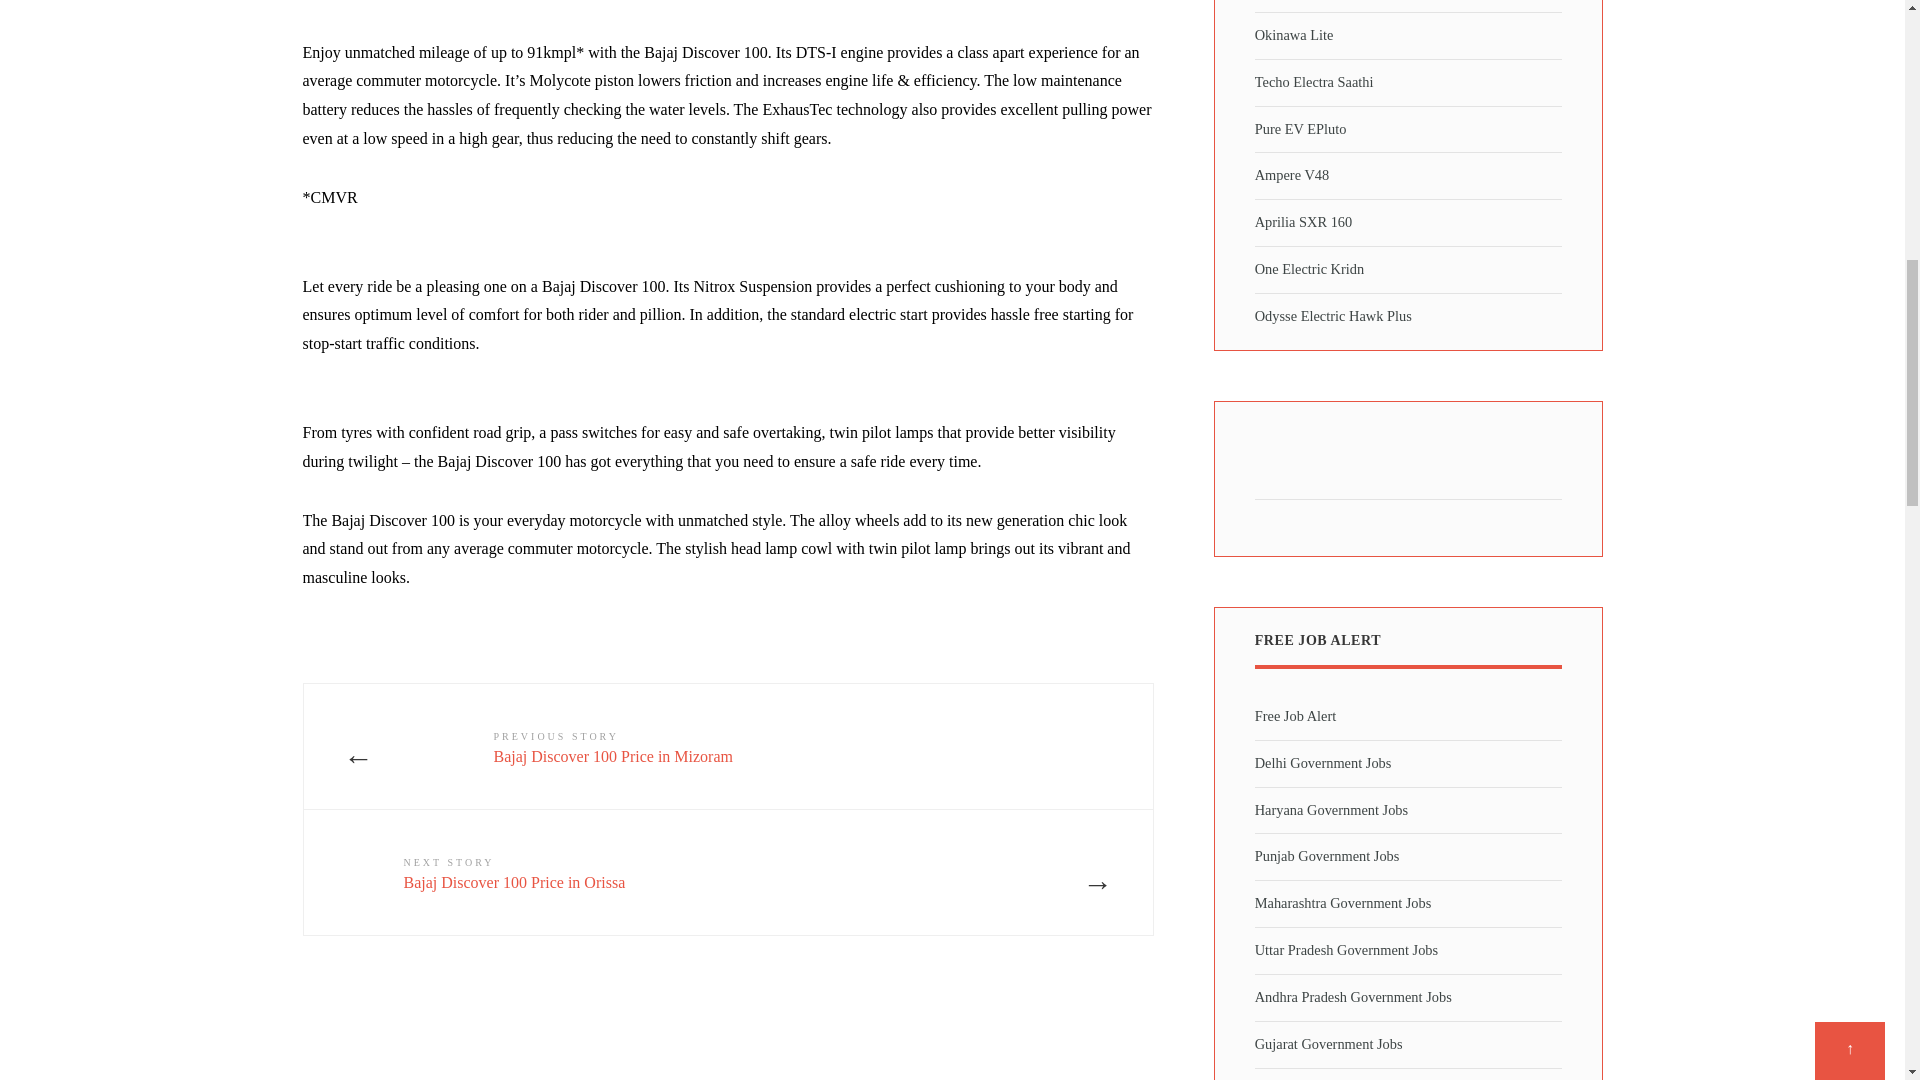 Image resolution: width=1920 pixels, height=1080 pixels. I want to click on Pure EV EPluto, so click(638, 872).